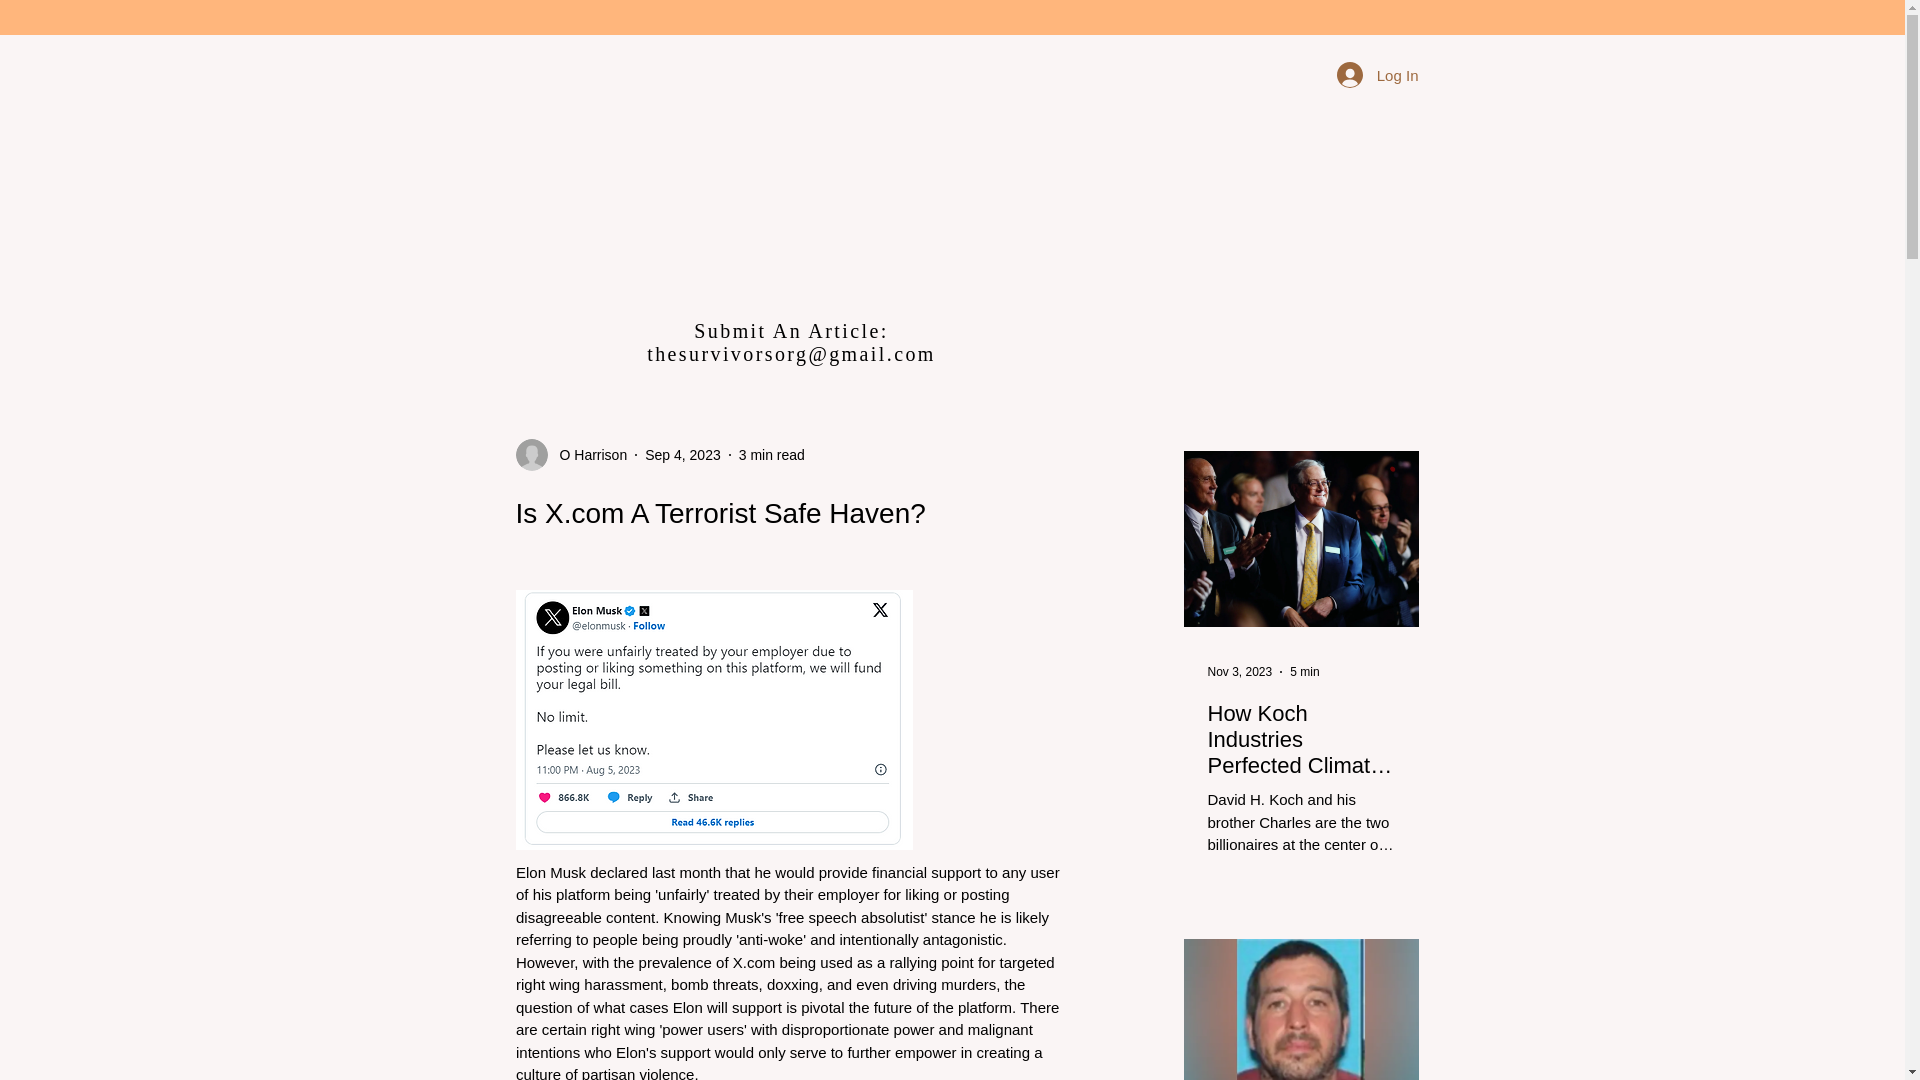  I want to click on O Harrison, so click(587, 454).